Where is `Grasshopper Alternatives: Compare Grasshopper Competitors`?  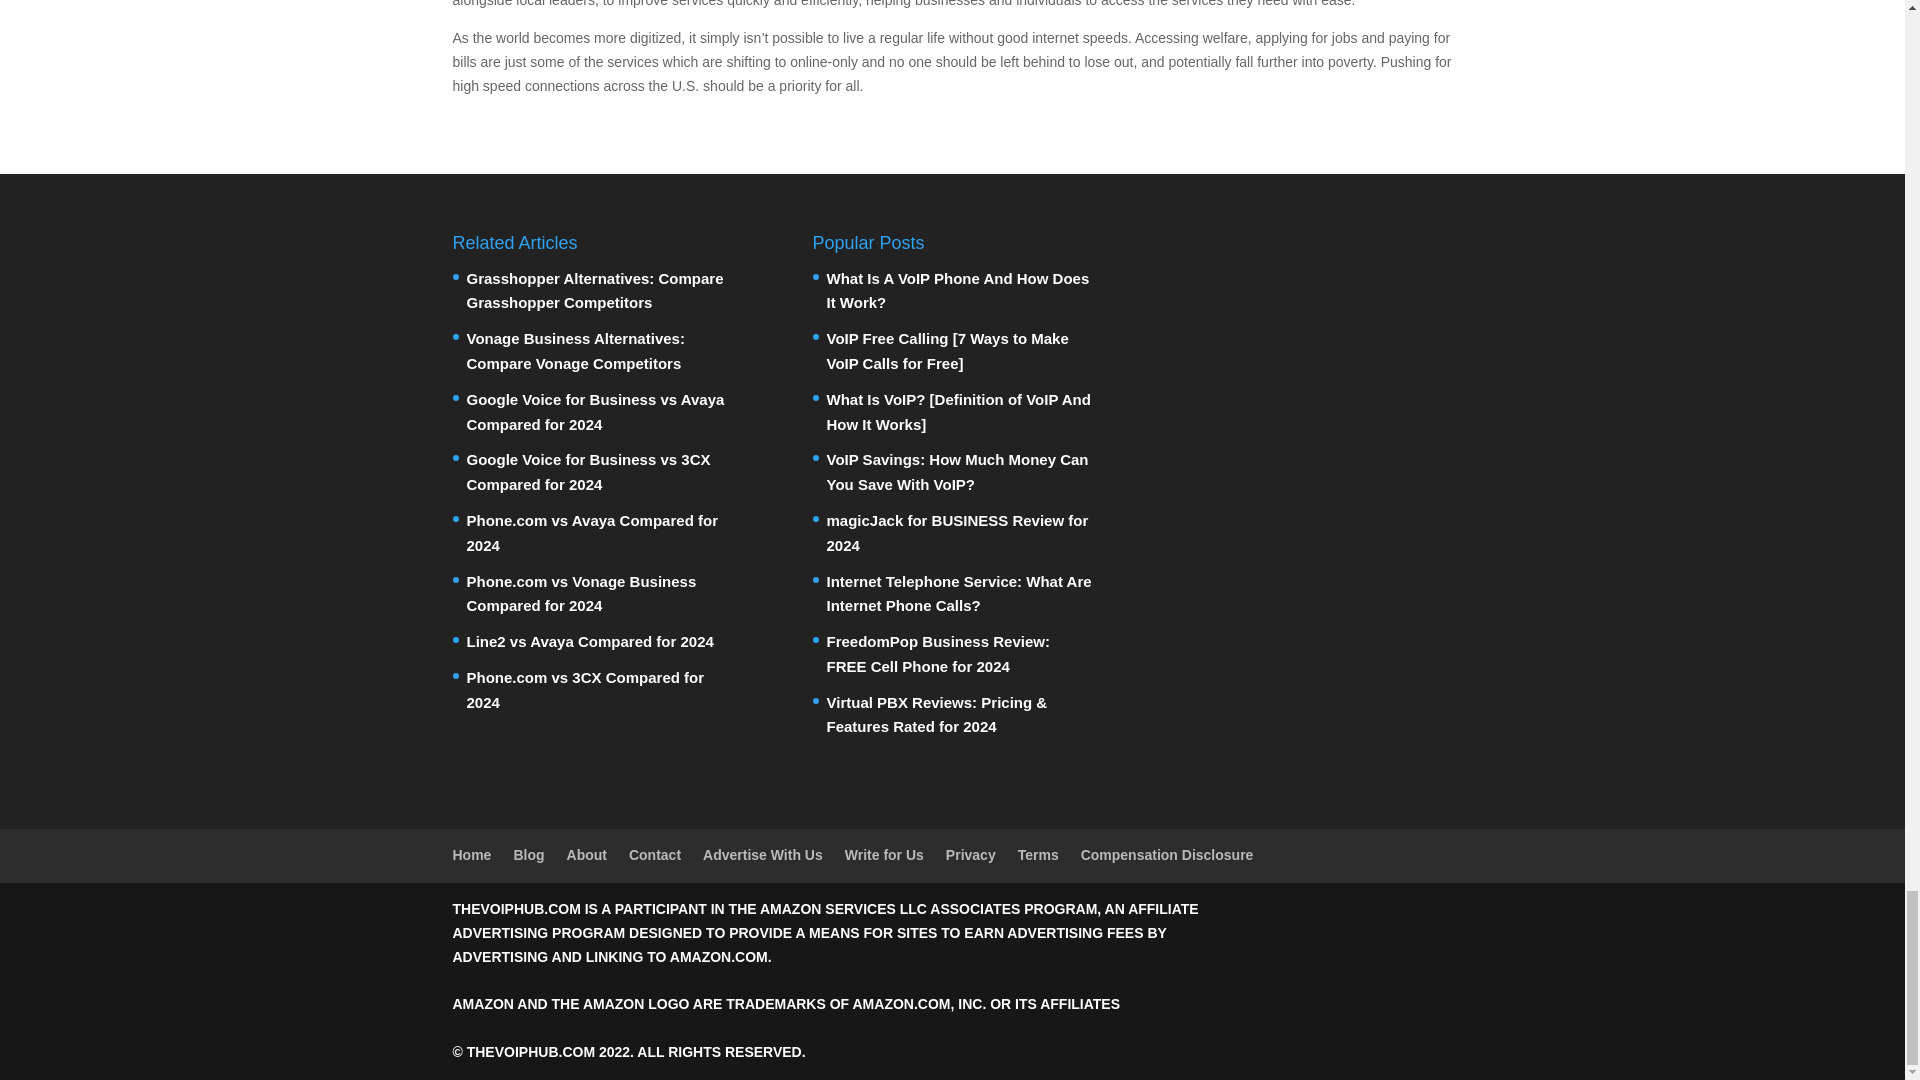 Grasshopper Alternatives: Compare Grasshopper Competitors is located at coordinates (594, 291).